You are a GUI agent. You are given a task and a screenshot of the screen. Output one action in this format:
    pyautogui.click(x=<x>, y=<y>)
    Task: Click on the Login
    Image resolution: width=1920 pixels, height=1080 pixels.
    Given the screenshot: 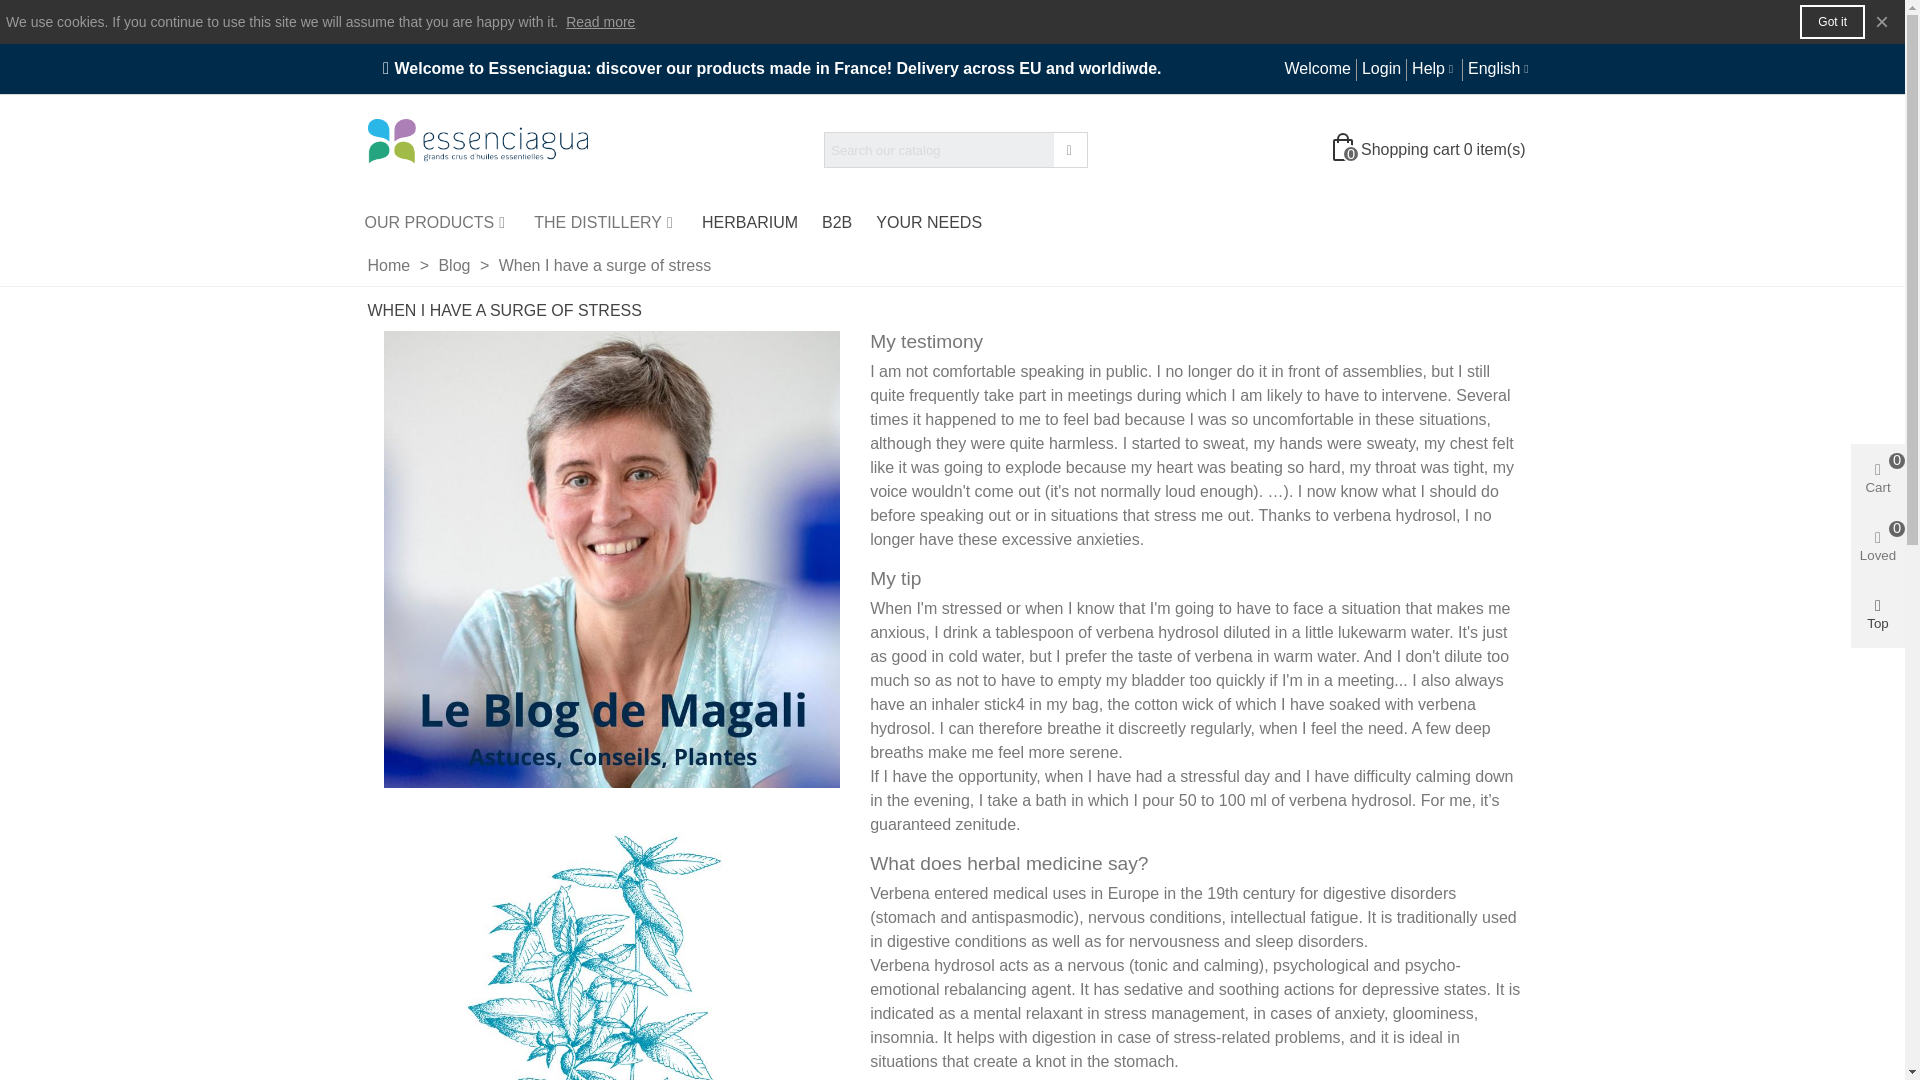 What is the action you would take?
    pyautogui.click(x=1380, y=68)
    